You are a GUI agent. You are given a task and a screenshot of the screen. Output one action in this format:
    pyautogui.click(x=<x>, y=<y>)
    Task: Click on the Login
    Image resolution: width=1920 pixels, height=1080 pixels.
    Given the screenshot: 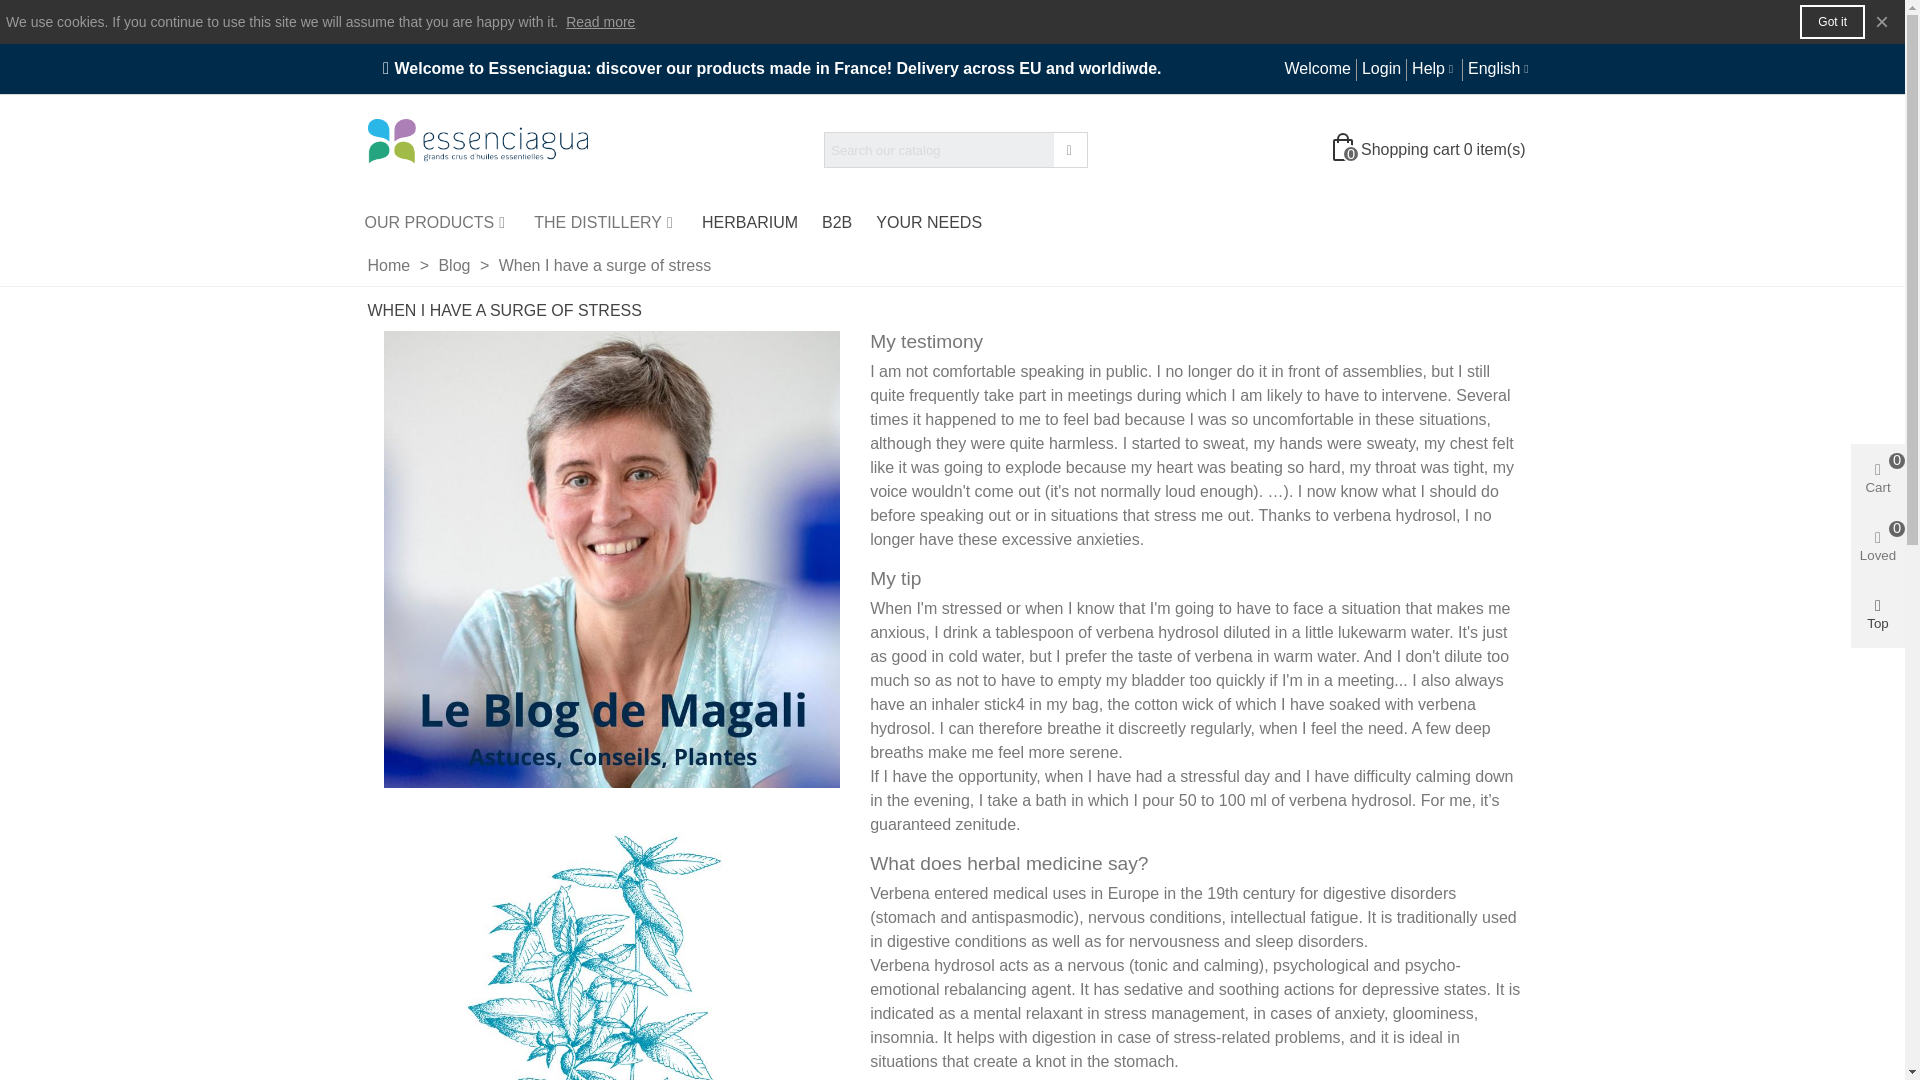 What is the action you would take?
    pyautogui.click(x=1380, y=68)
    